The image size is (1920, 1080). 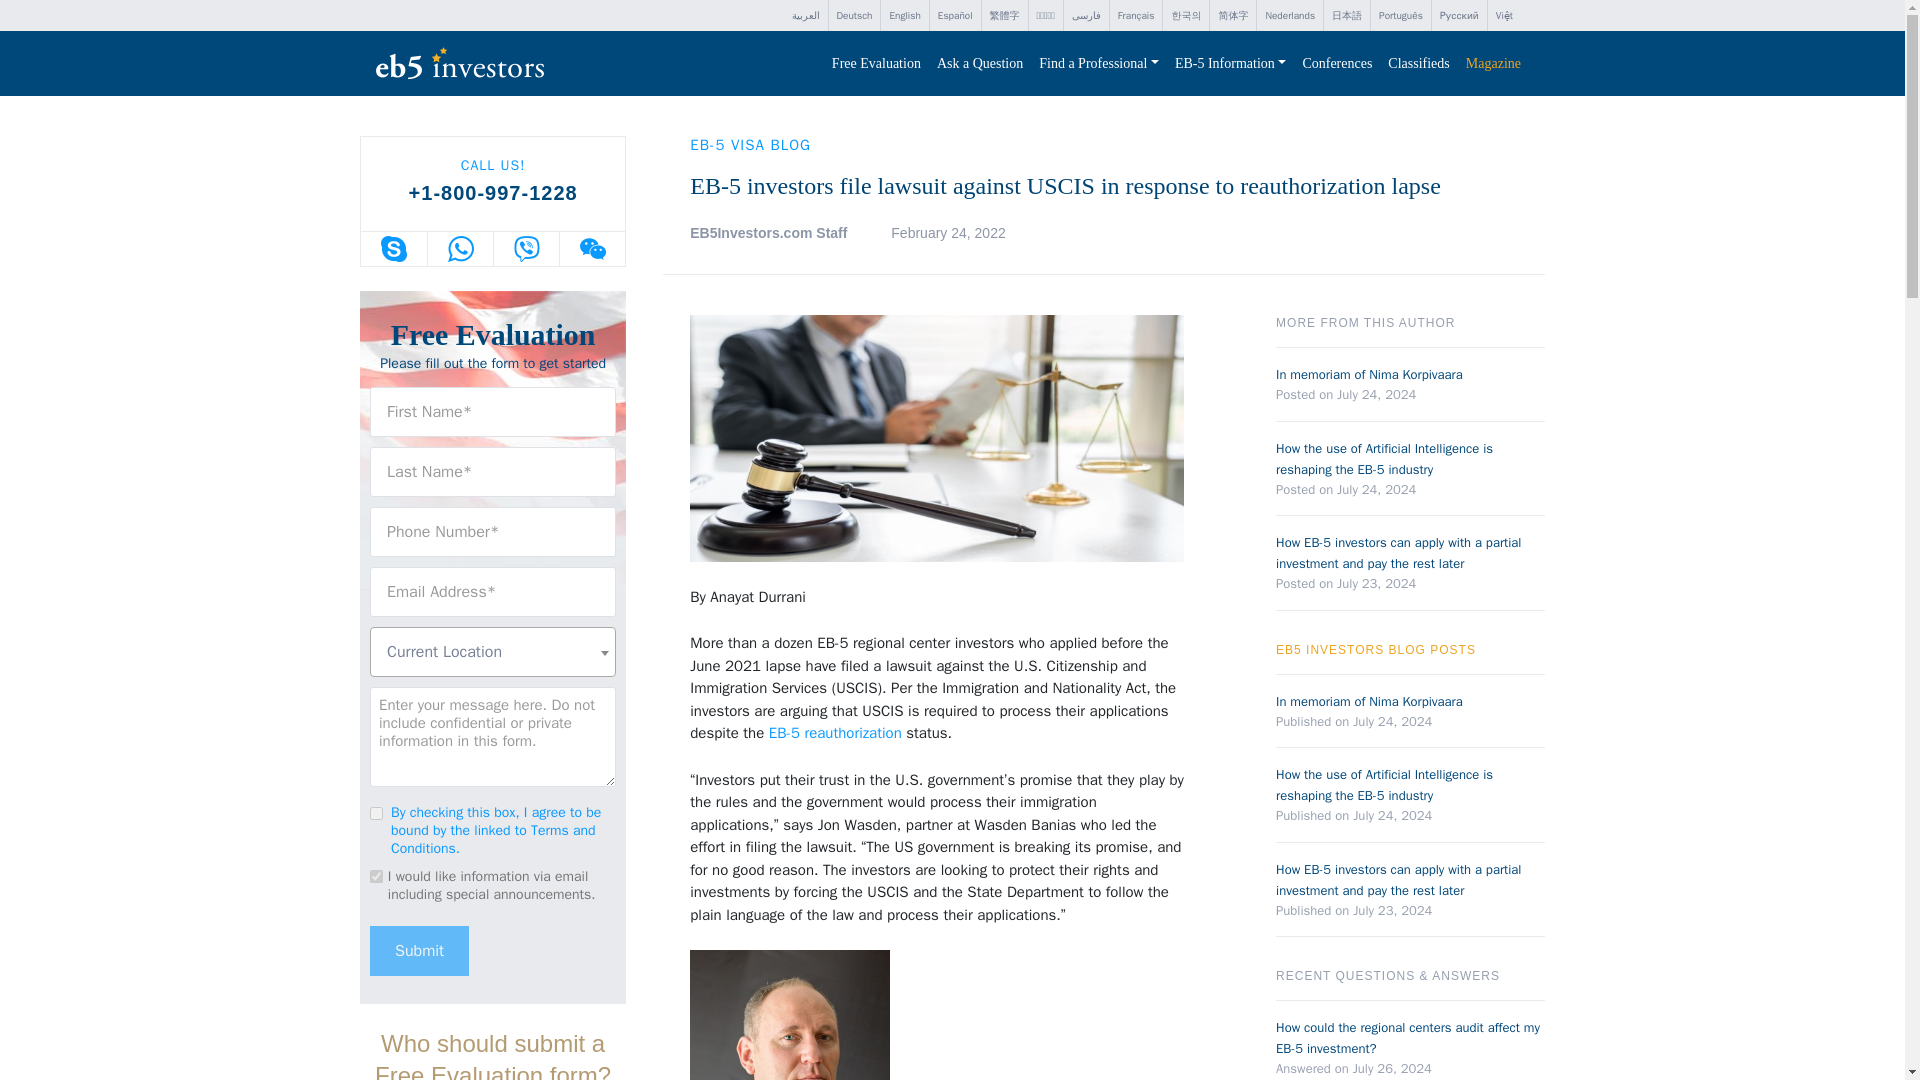 What do you see at coordinates (853, 16) in the screenshot?
I see `Deutsch` at bounding box center [853, 16].